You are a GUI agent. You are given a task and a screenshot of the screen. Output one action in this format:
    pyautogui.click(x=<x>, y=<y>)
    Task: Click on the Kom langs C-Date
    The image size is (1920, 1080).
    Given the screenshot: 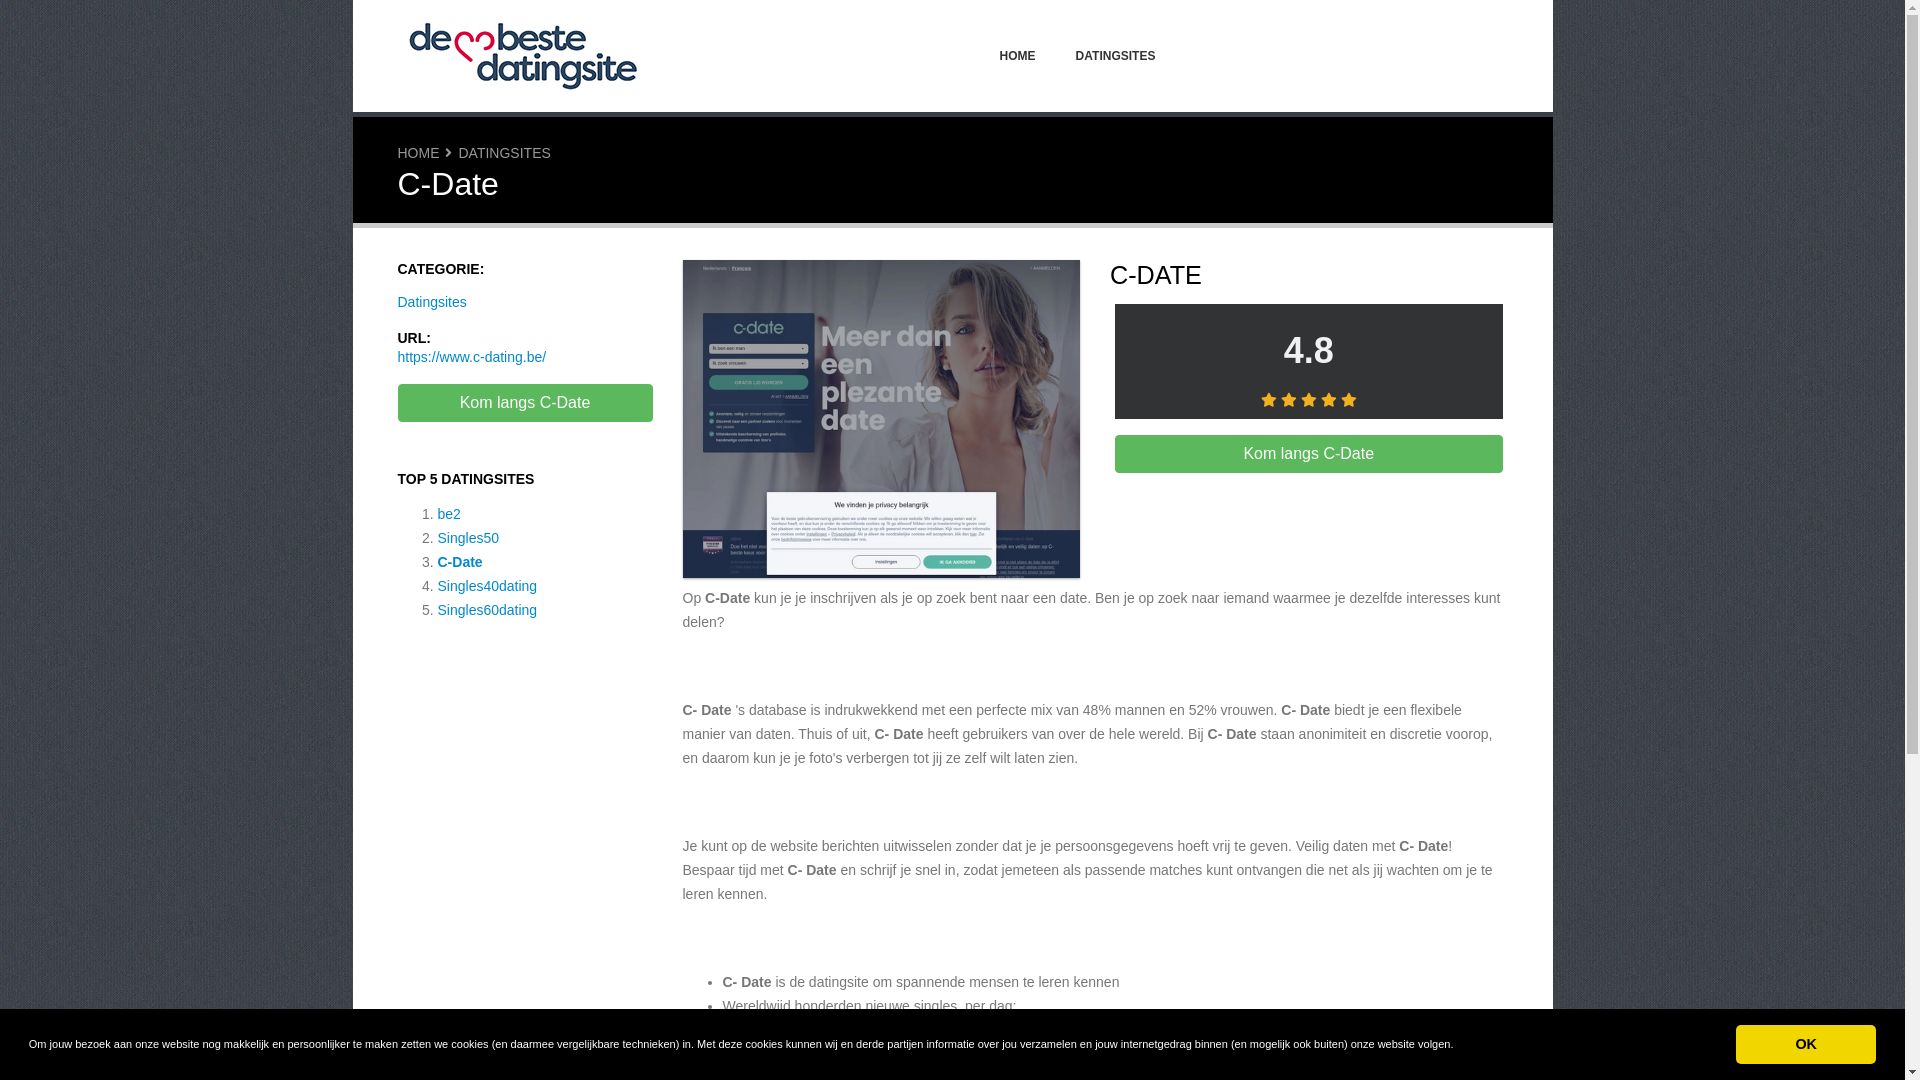 What is the action you would take?
    pyautogui.click(x=1309, y=454)
    